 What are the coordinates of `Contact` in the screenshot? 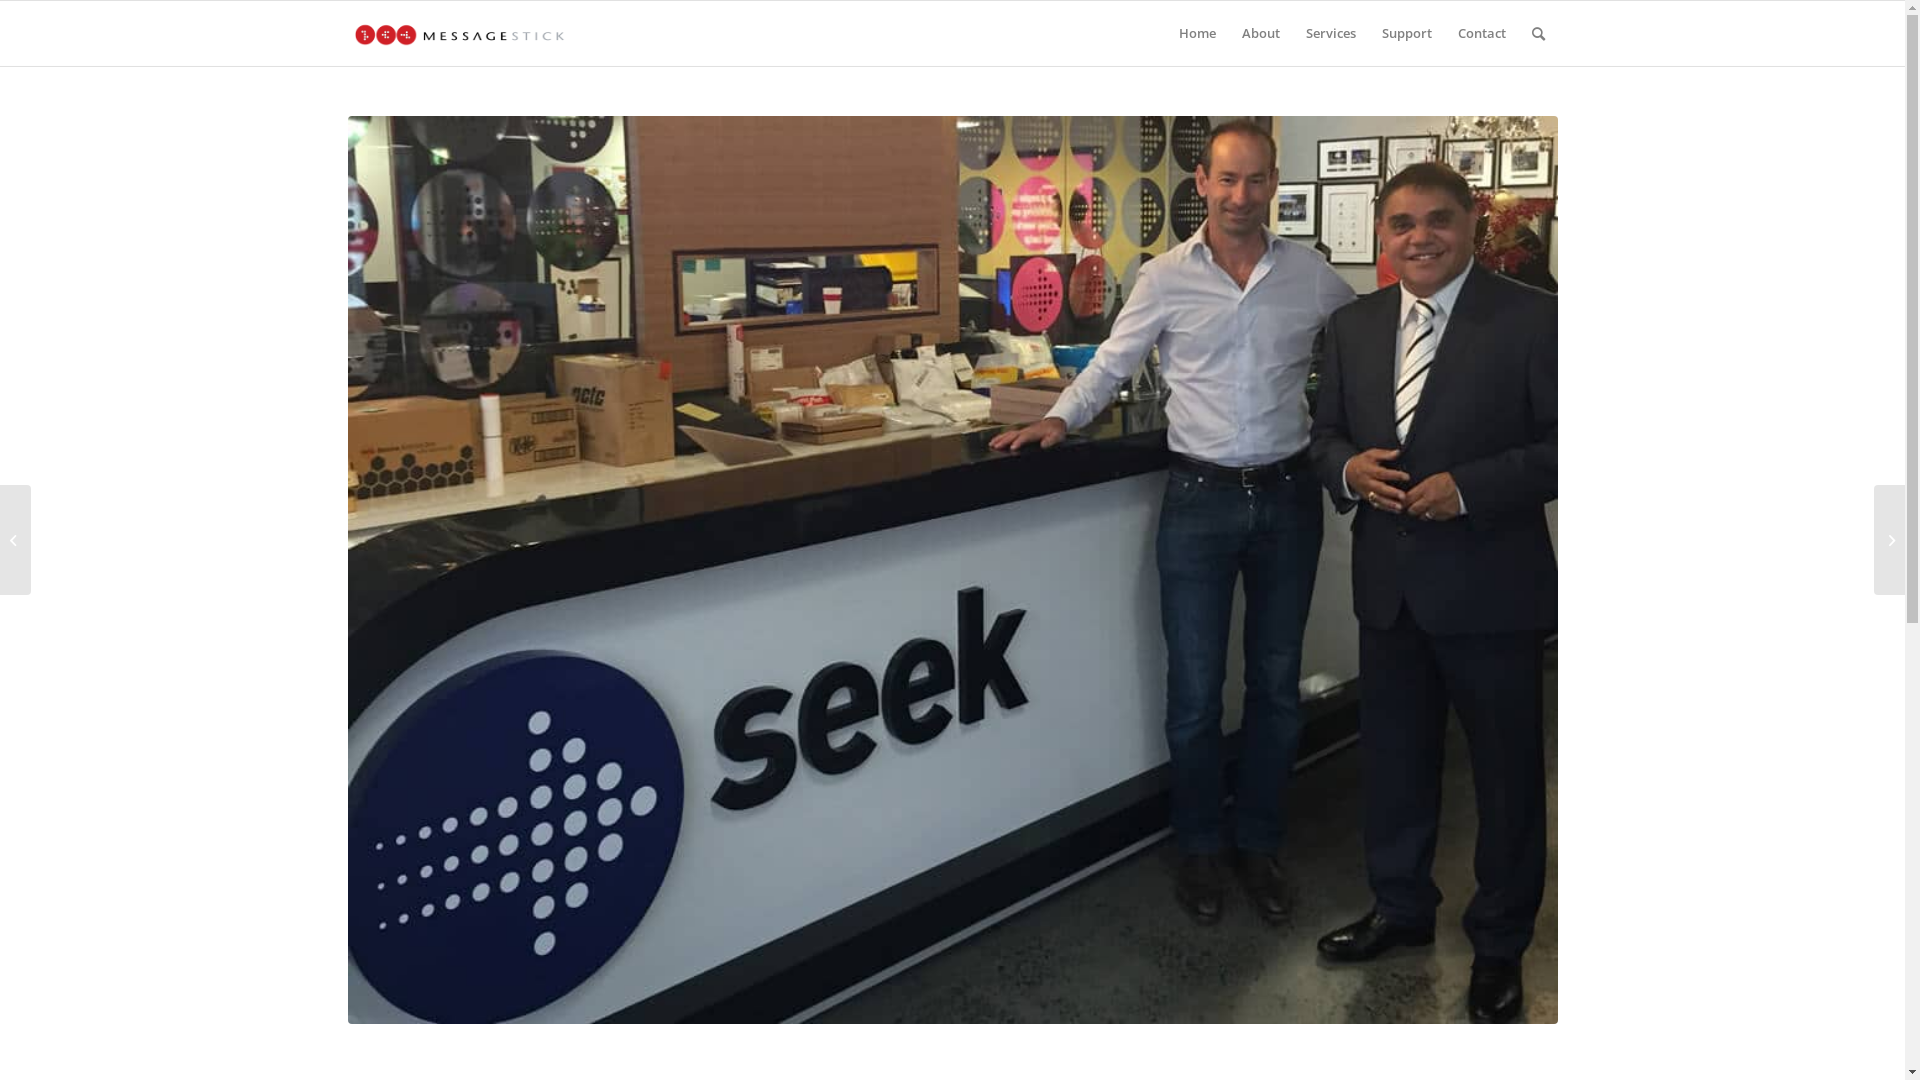 It's located at (1481, 34).